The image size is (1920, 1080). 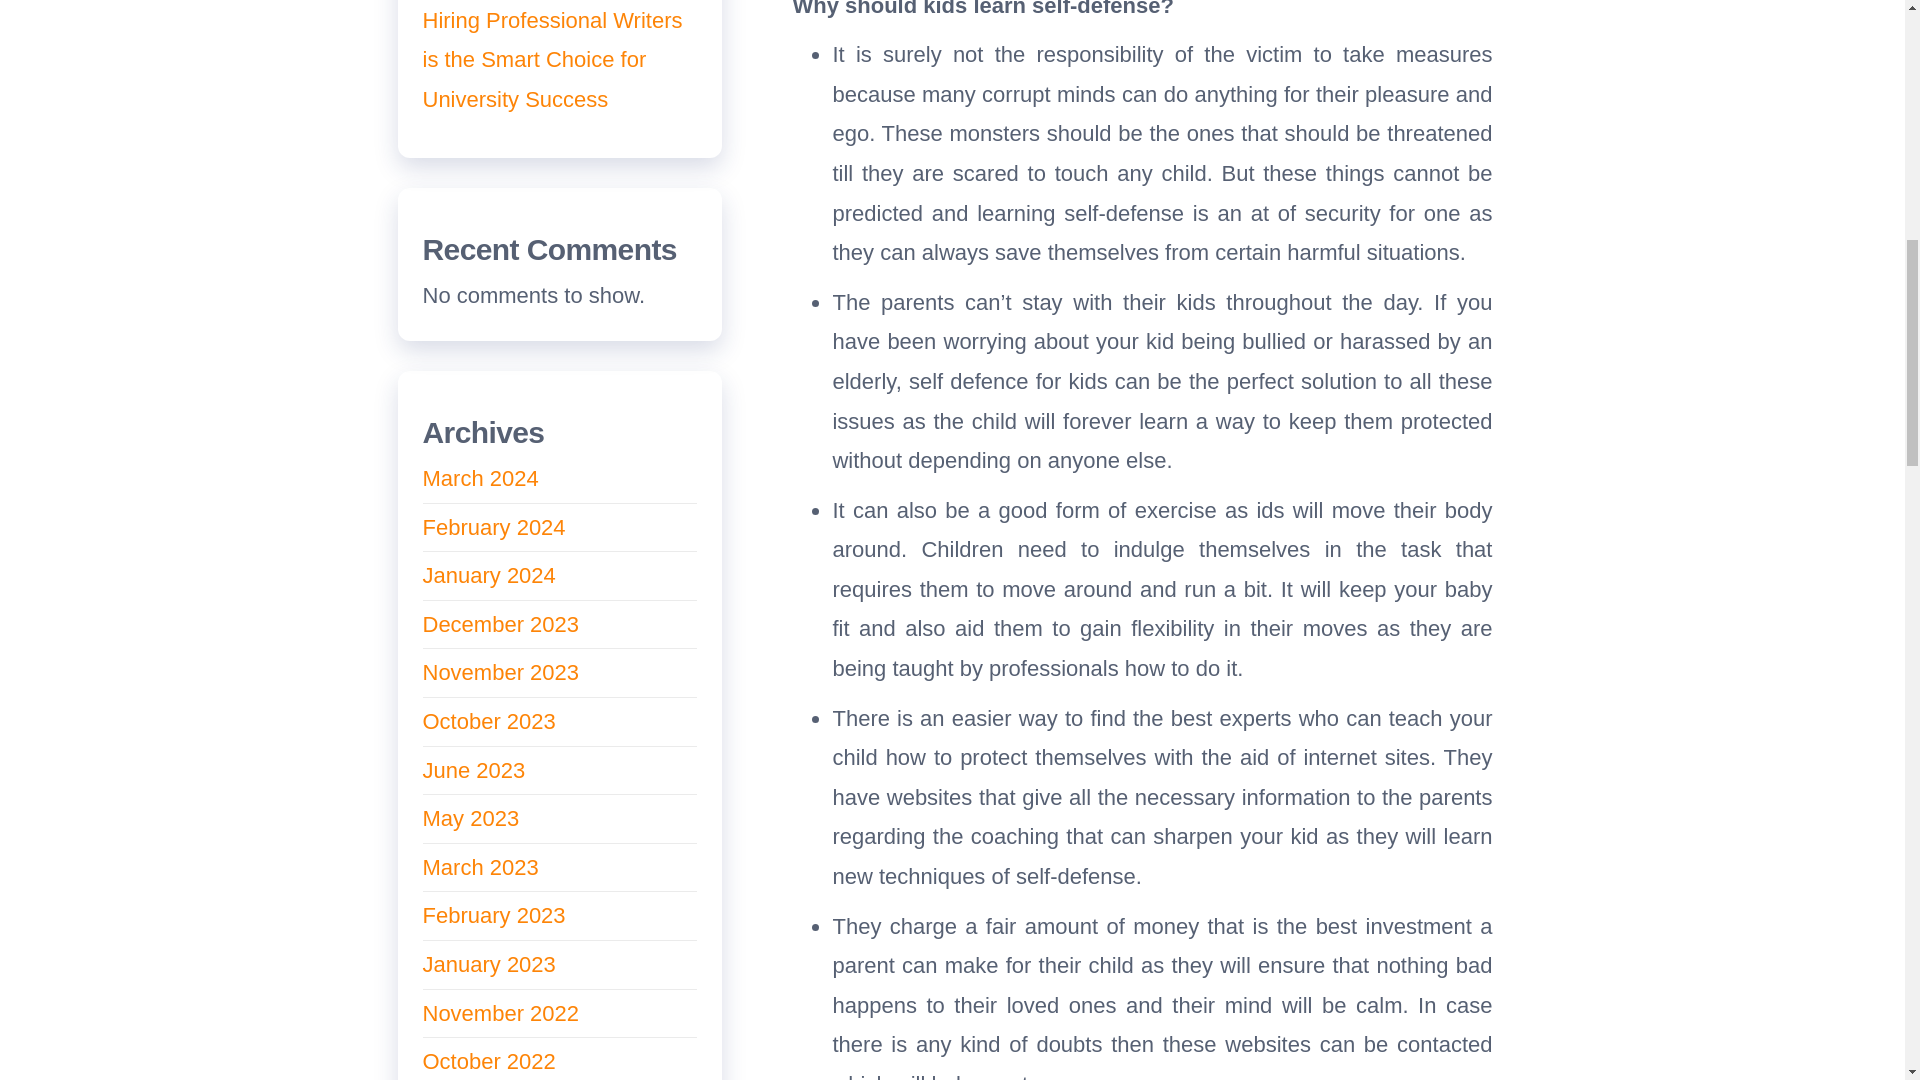 What do you see at coordinates (488, 1060) in the screenshot?
I see `October 2022` at bounding box center [488, 1060].